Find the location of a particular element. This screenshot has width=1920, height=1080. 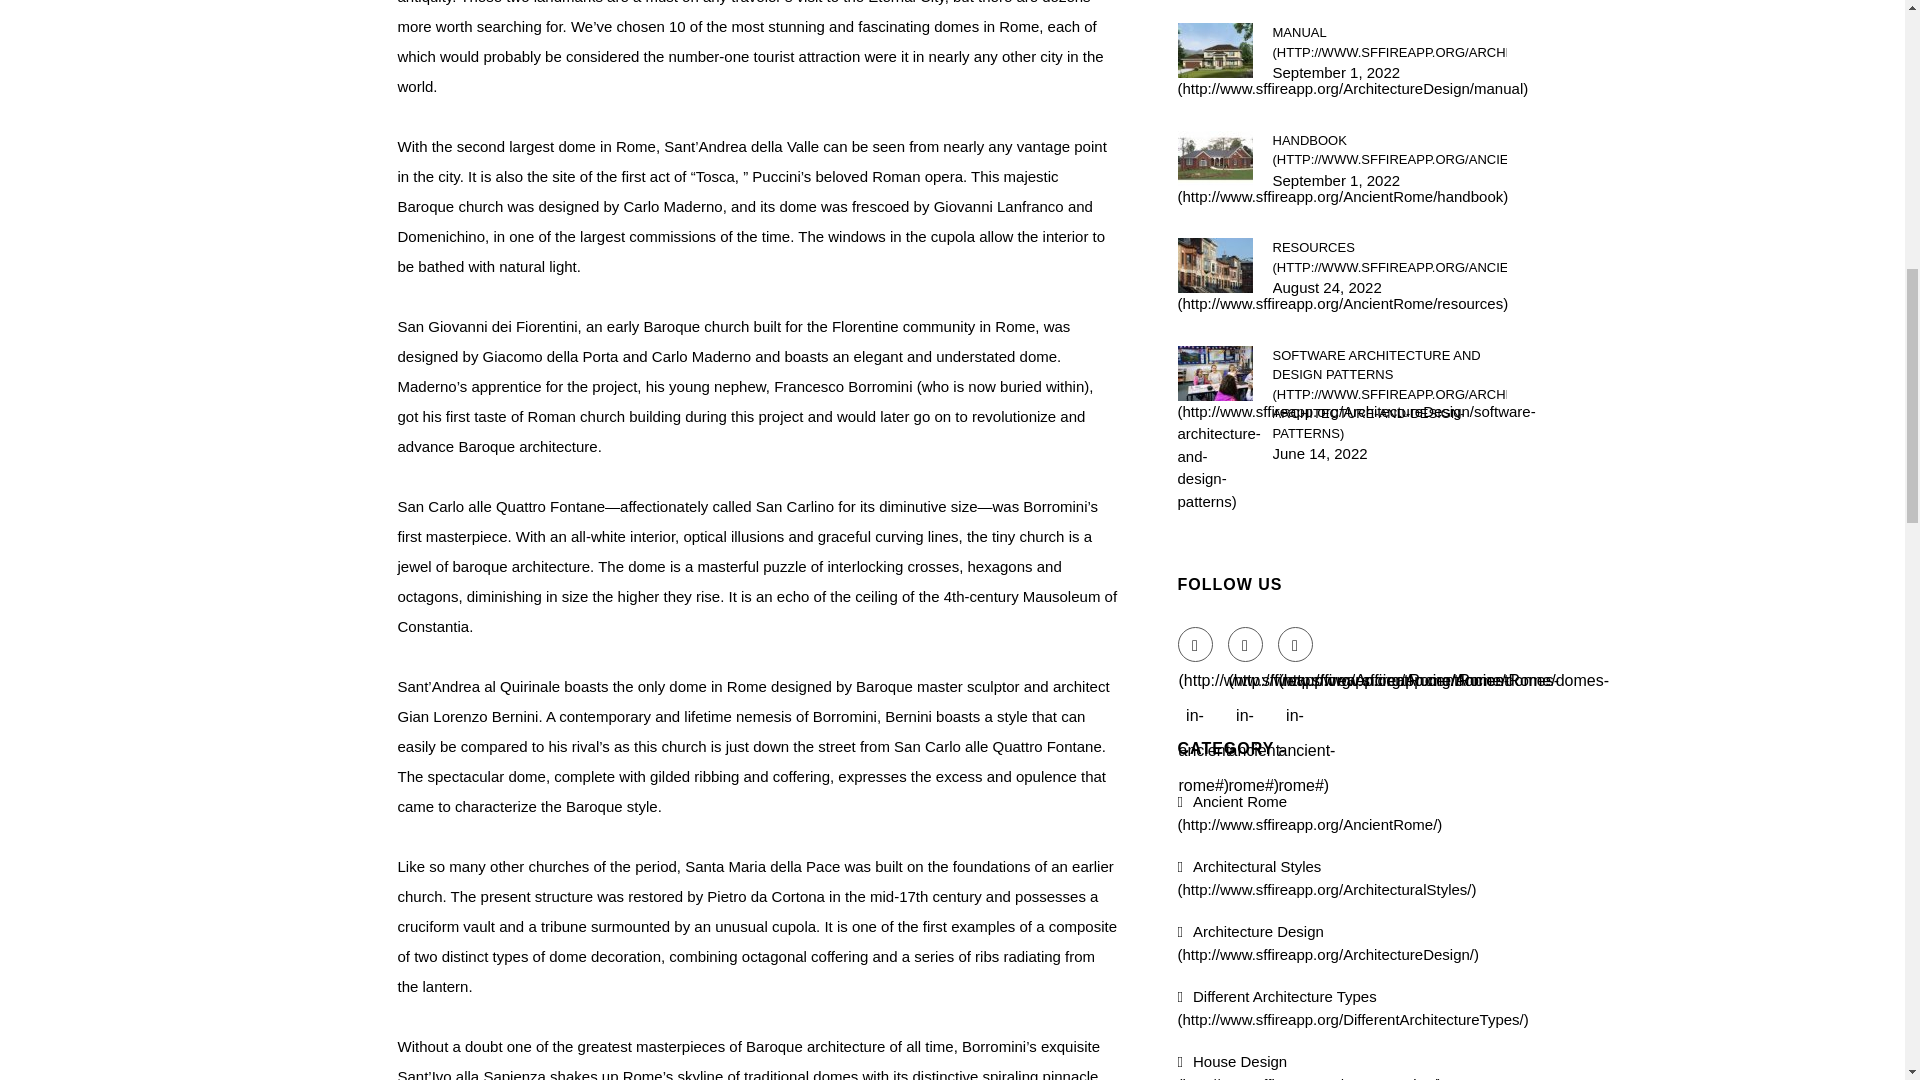

View all posts filed under Different Architecture Types is located at coordinates (1353, 1008).